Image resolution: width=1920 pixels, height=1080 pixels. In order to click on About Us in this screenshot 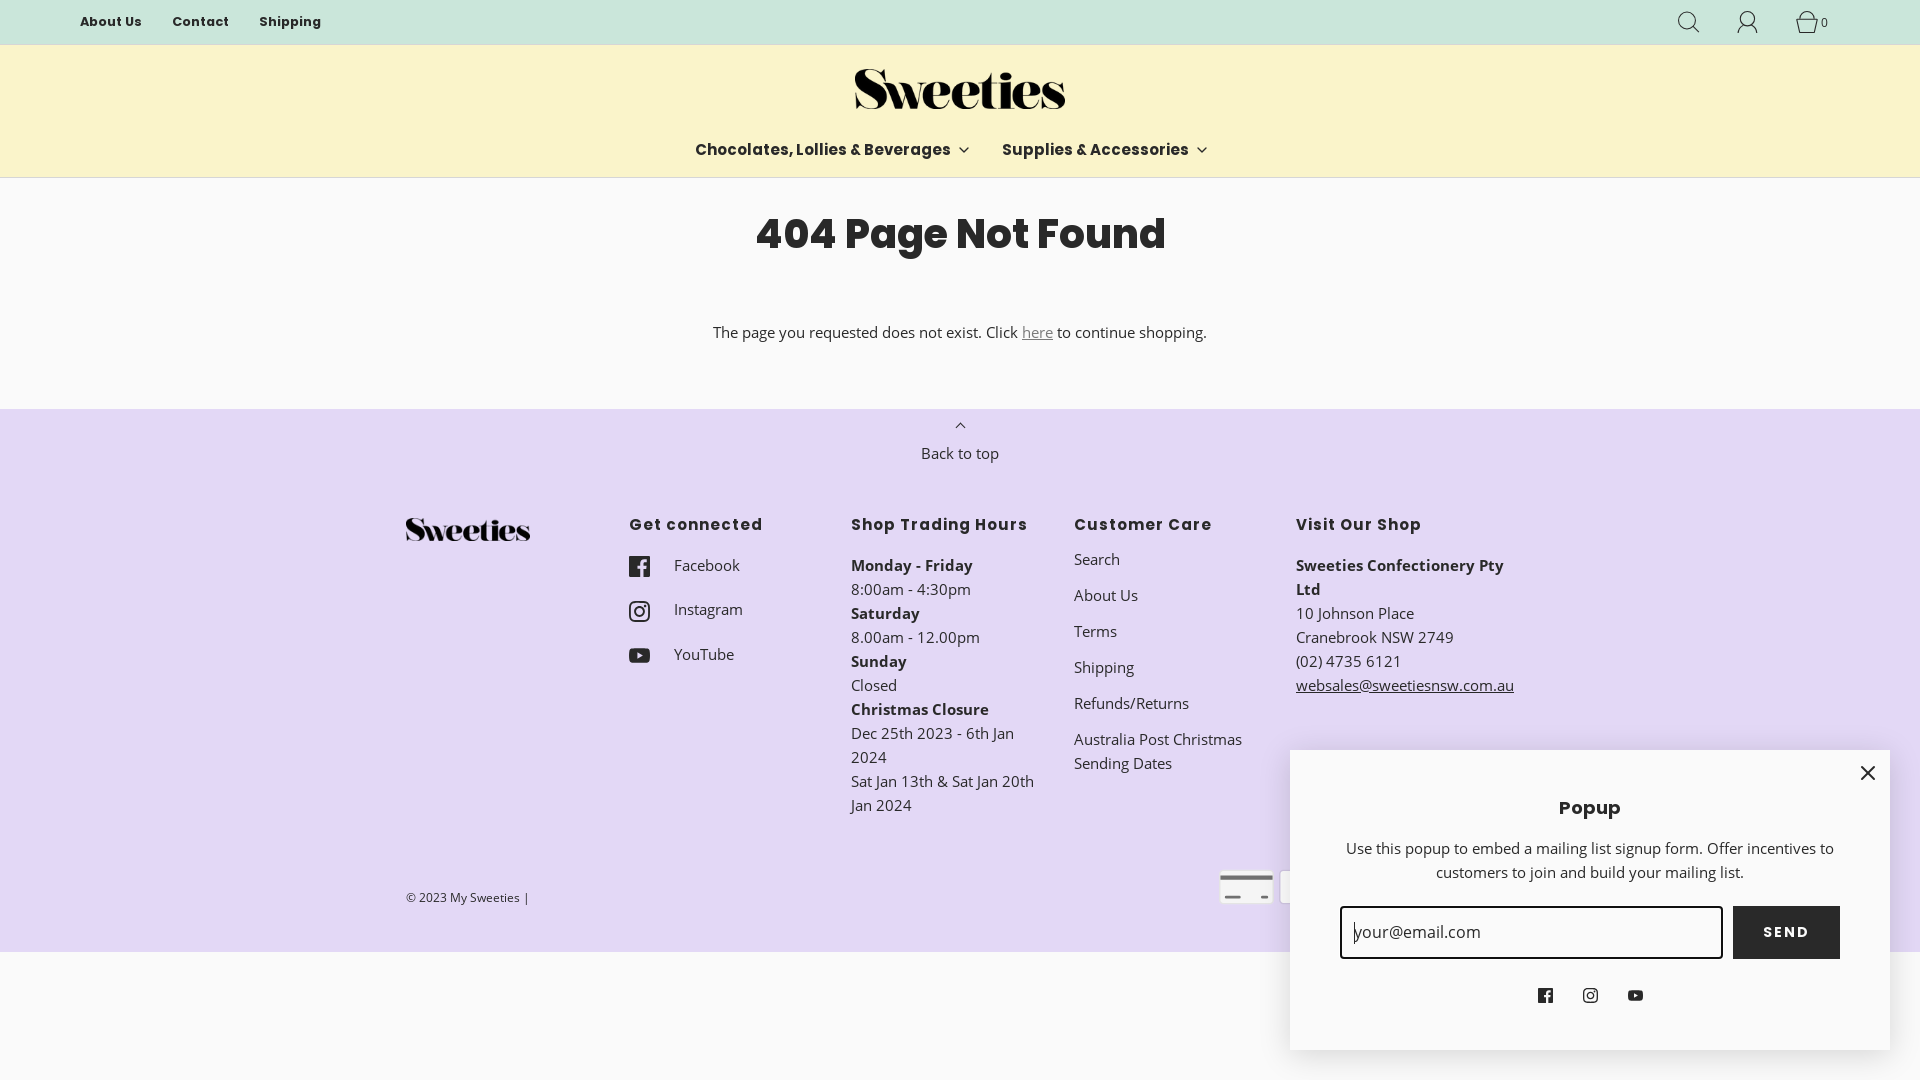, I will do `click(1106, 594)`.